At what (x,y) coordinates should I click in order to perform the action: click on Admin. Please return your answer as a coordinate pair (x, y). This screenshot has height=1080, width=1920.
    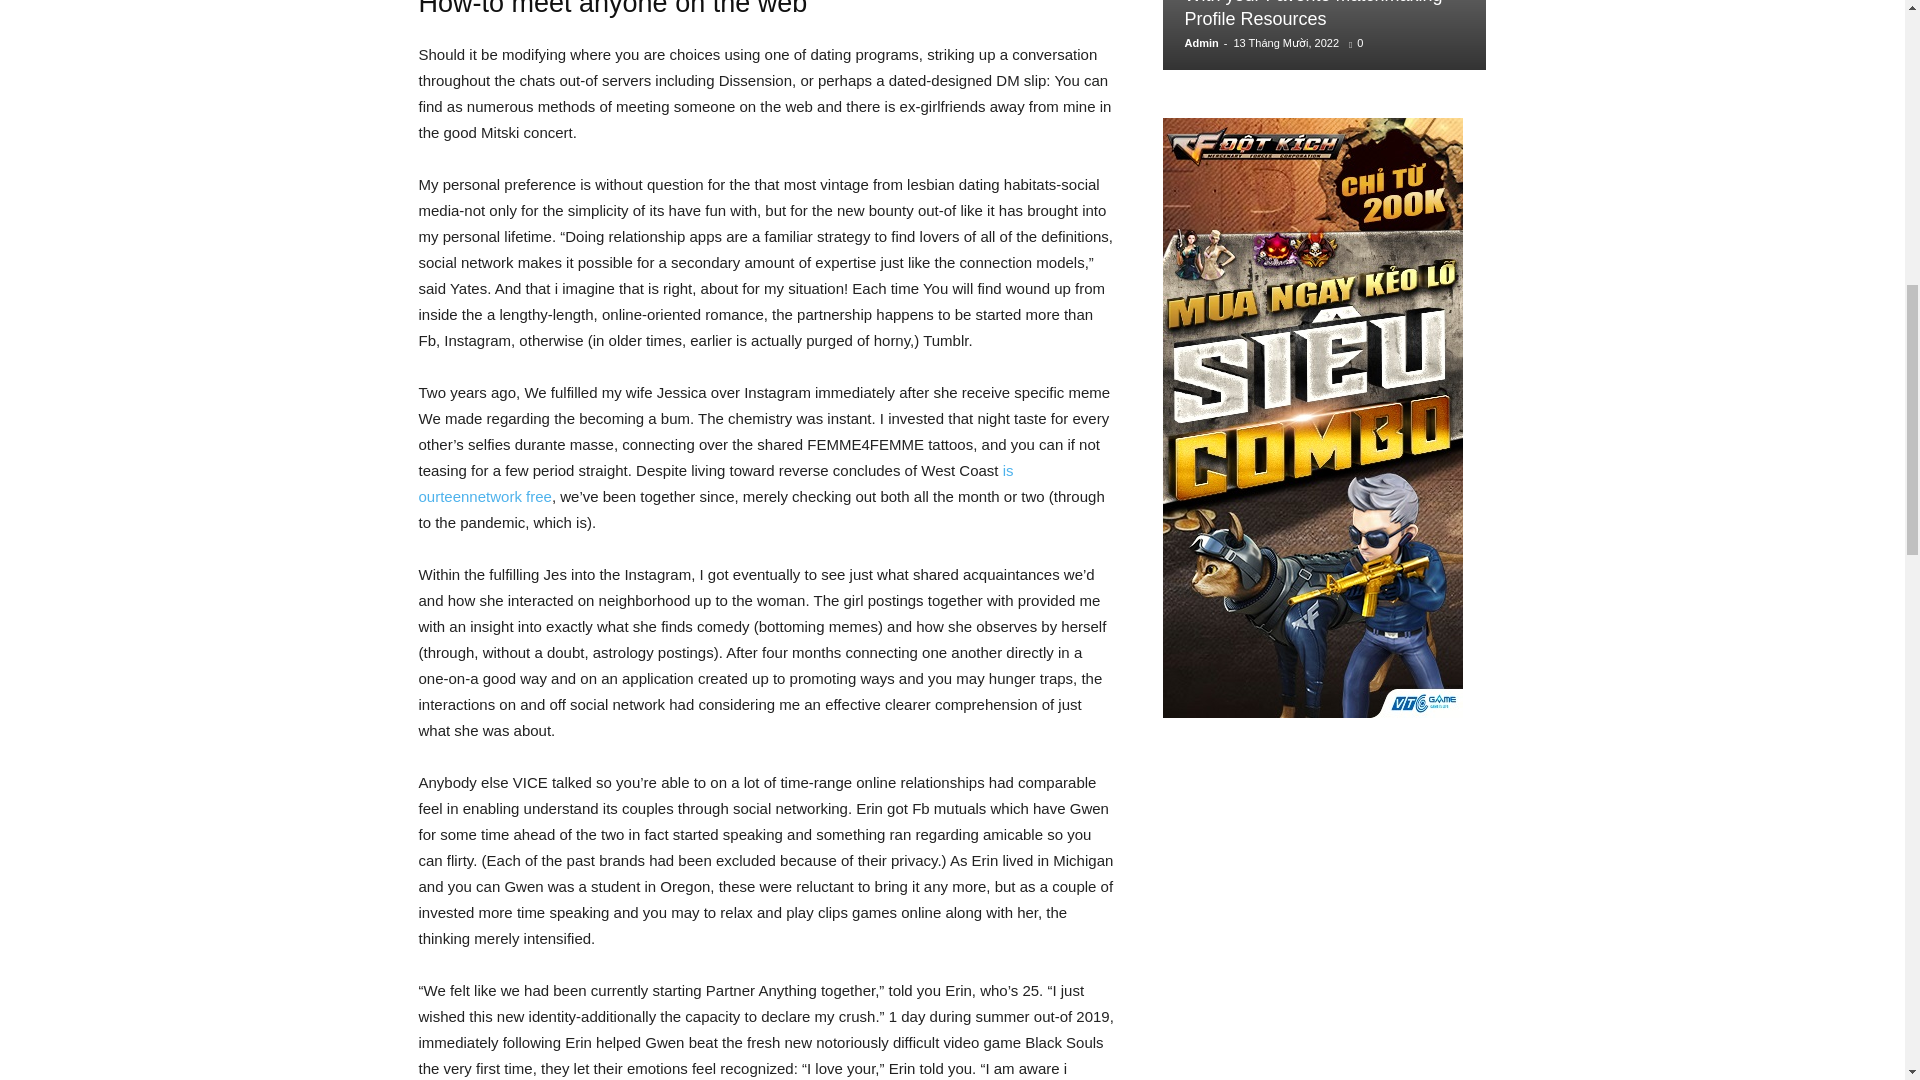
    Looking at the image, I should click on (1200, 42).